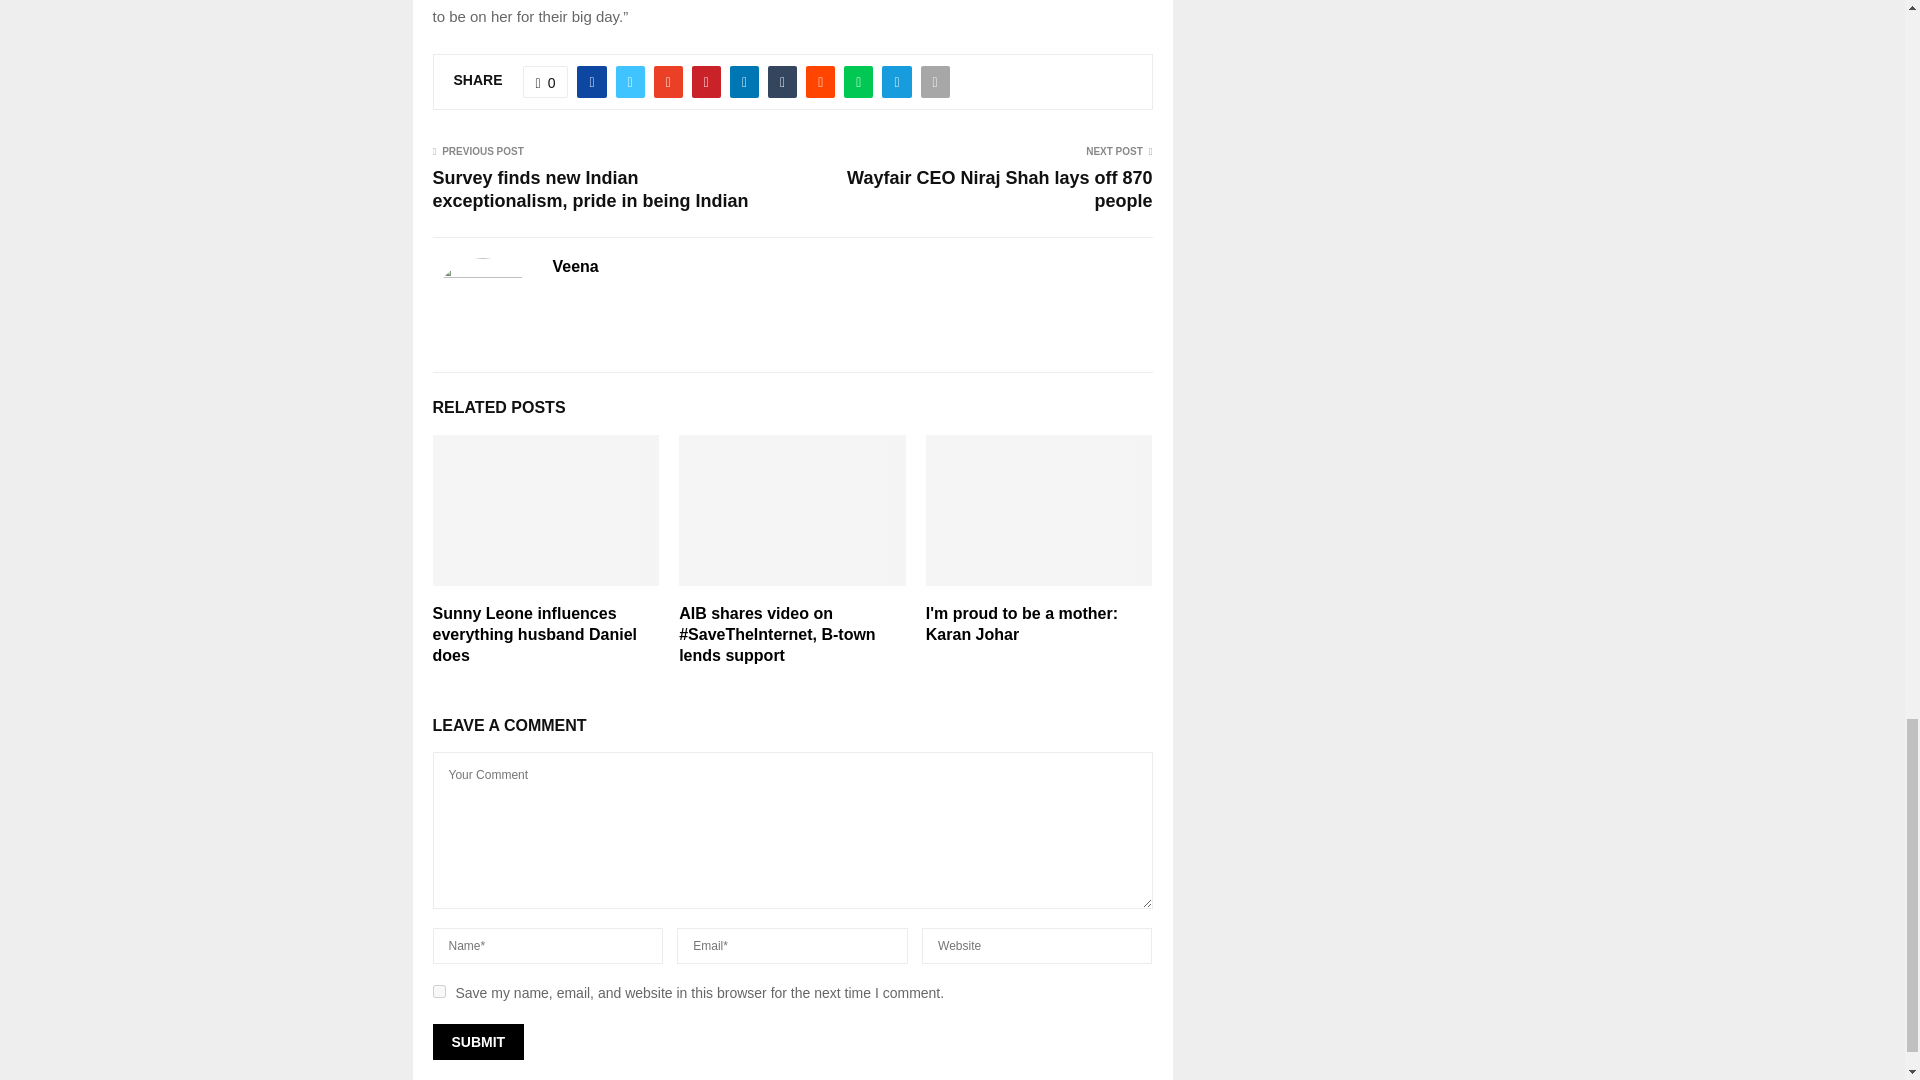 The width and height of the screenshot is (1920, 1080). Describe the element at coordinates (438, 990) in the screenshot. I see `yes` at that location.